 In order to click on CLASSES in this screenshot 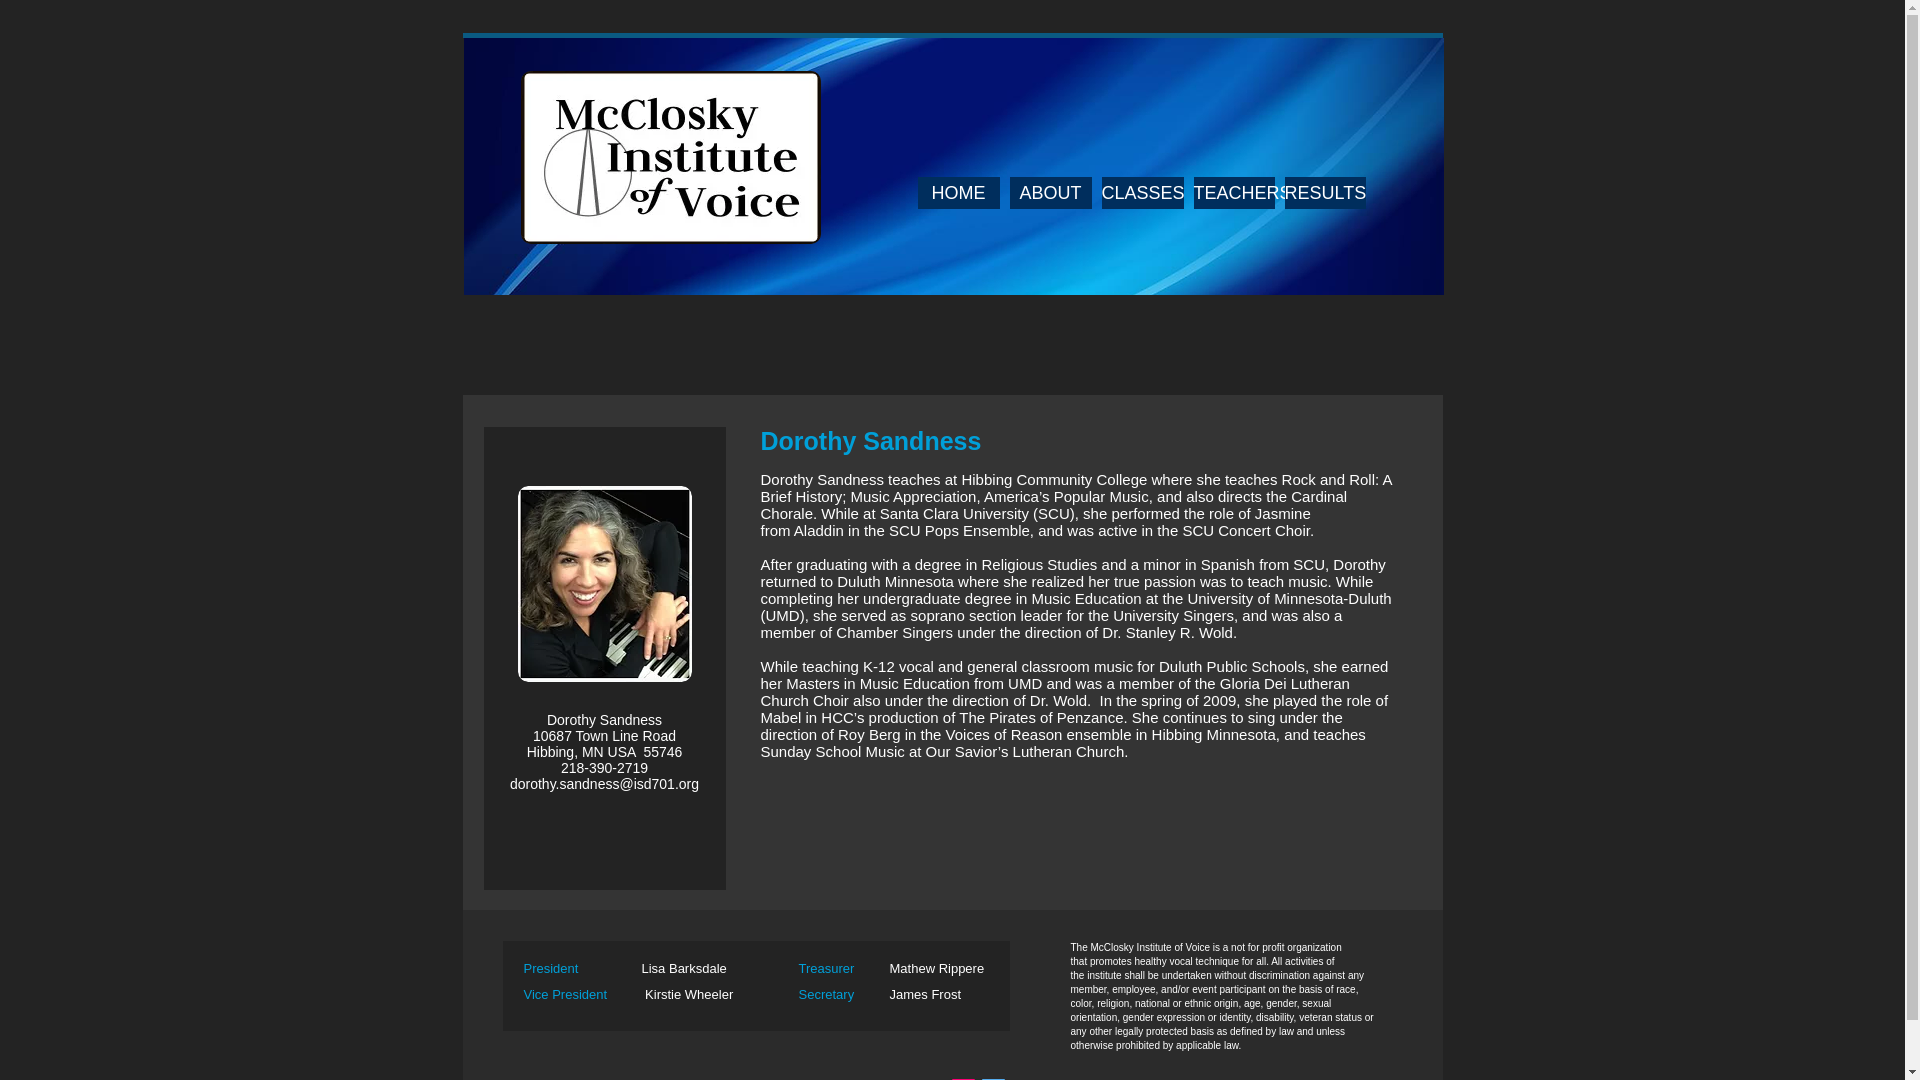, I will do `click(1143, 193)`.